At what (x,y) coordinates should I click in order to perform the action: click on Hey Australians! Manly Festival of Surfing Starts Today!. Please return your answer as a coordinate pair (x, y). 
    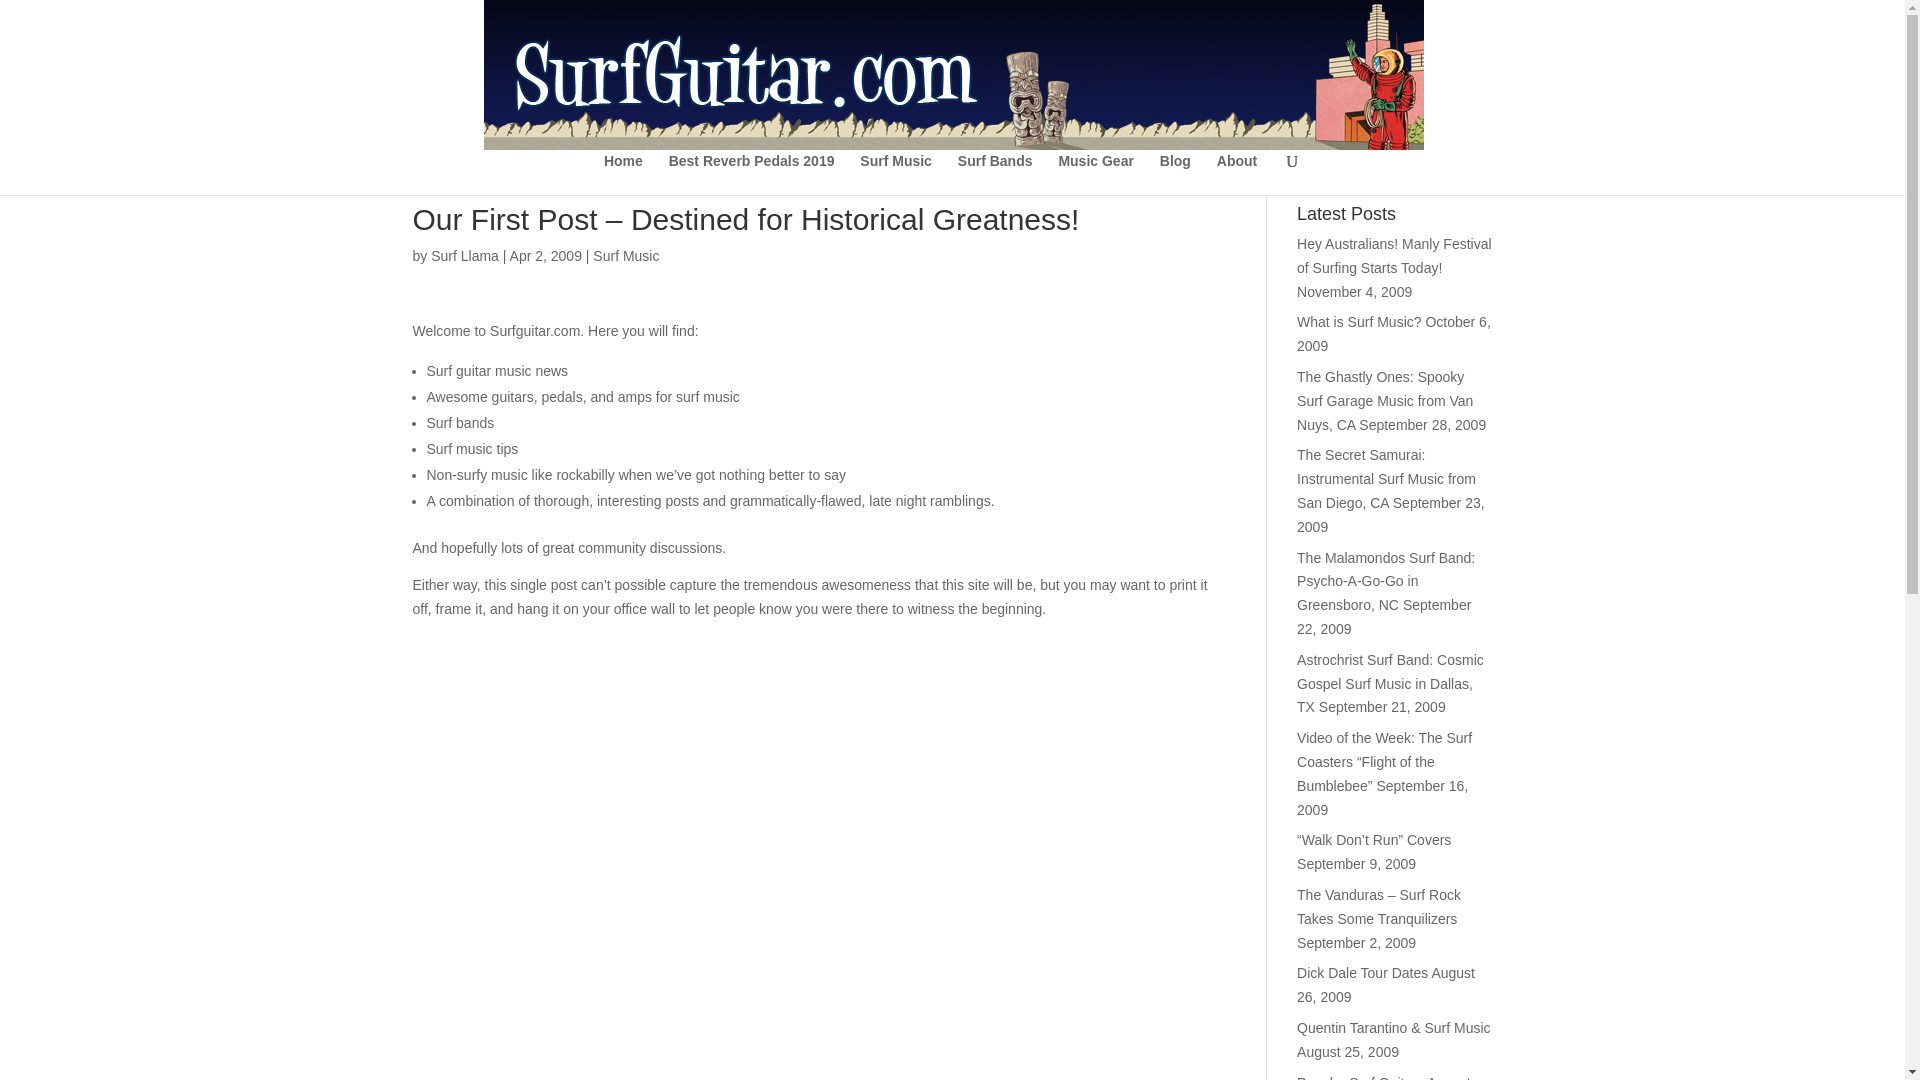
    Looking at the image, I should click on (1394, 256).